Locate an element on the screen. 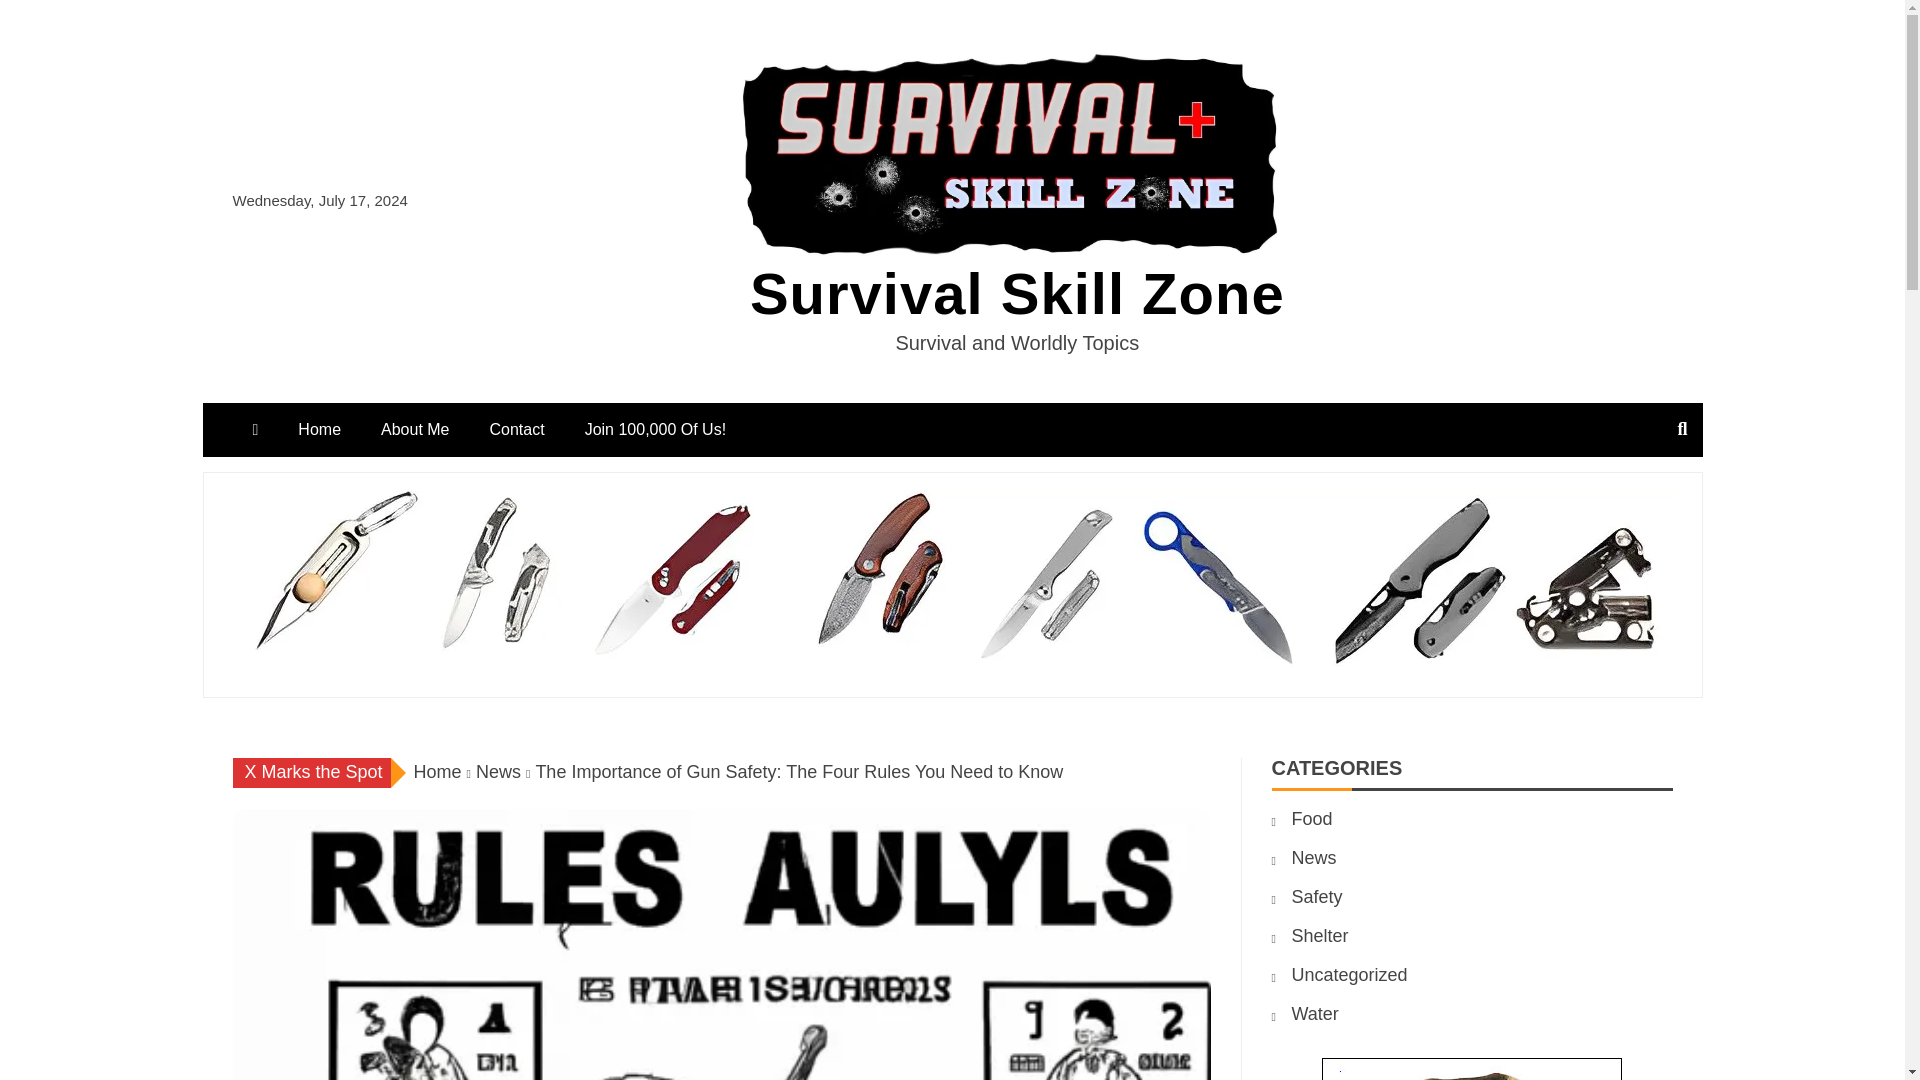  News is located at coordinates (1314, 858).